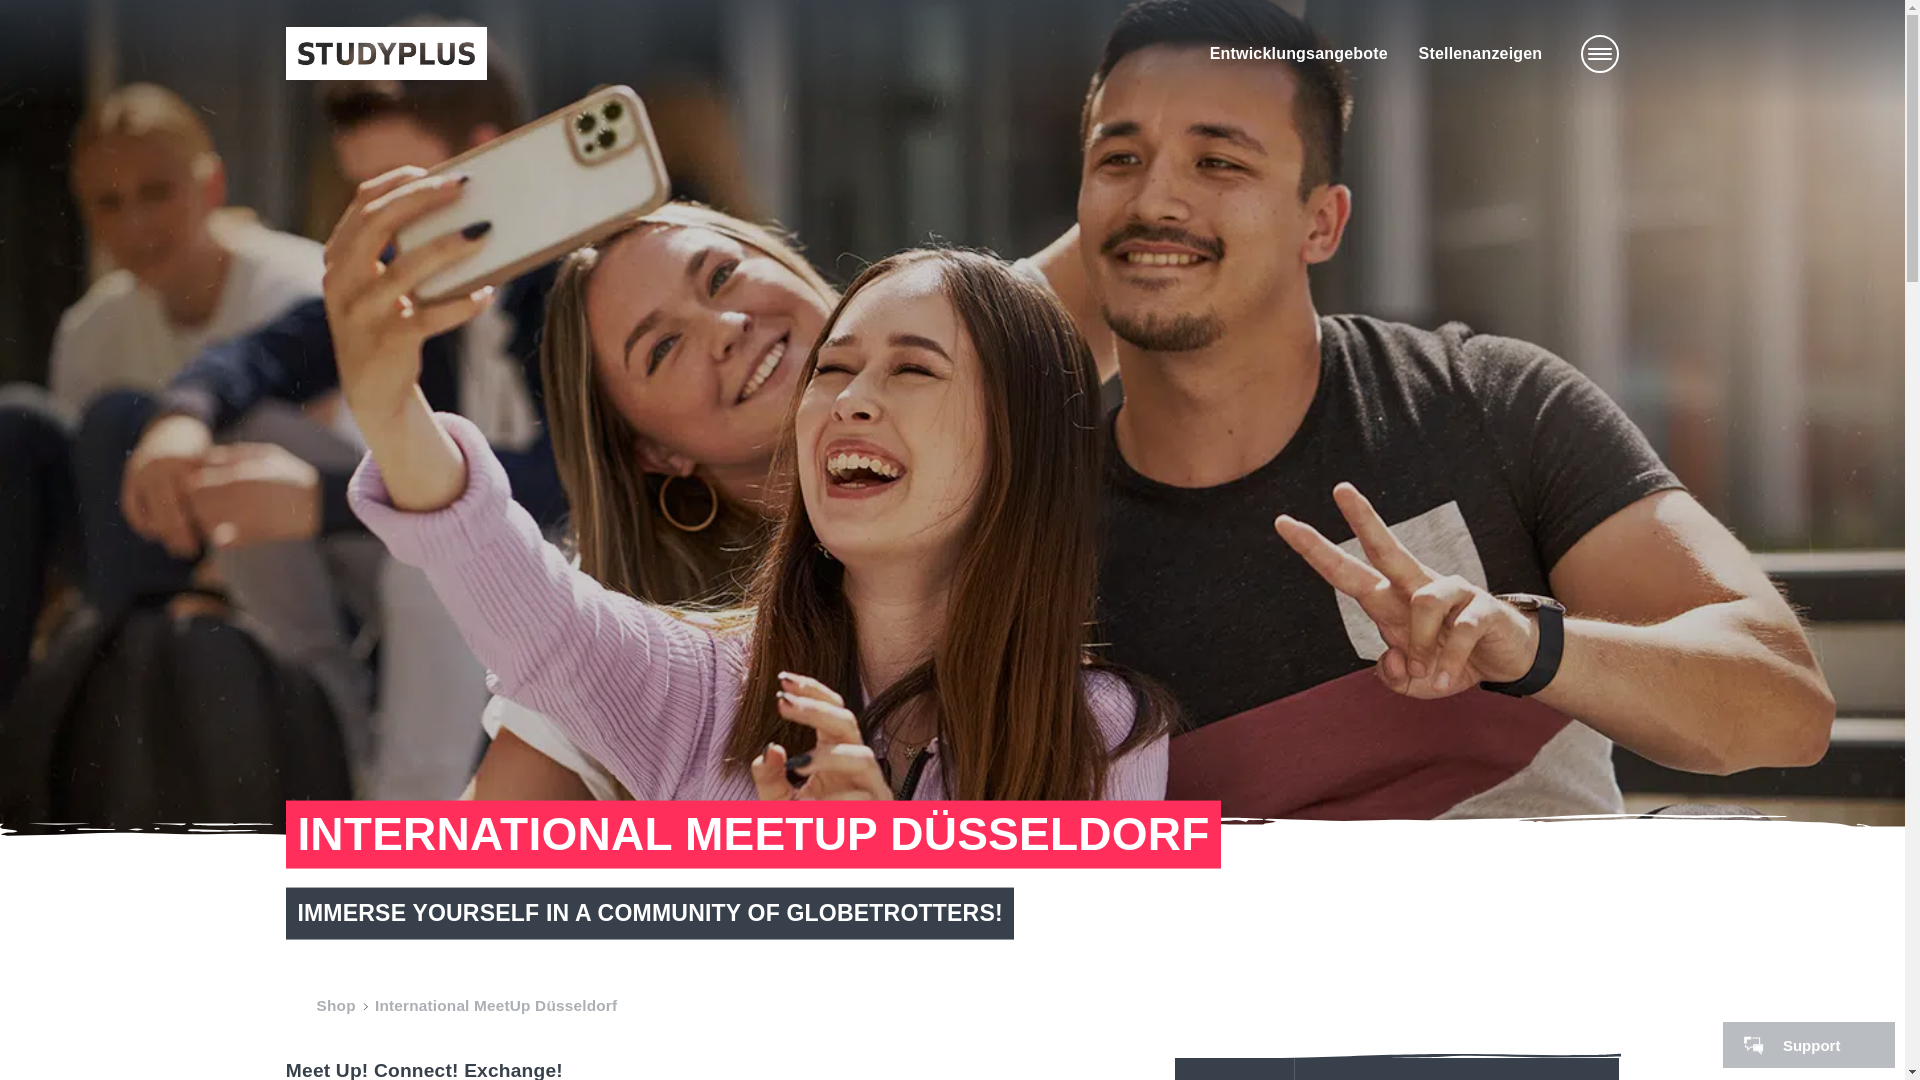 This screenshot has width=1920, height=1080. What do you see at coordinates (1480, 53) in the screenshot?
I see `Stellenanzeigen` at bounding box center [1480, 53].